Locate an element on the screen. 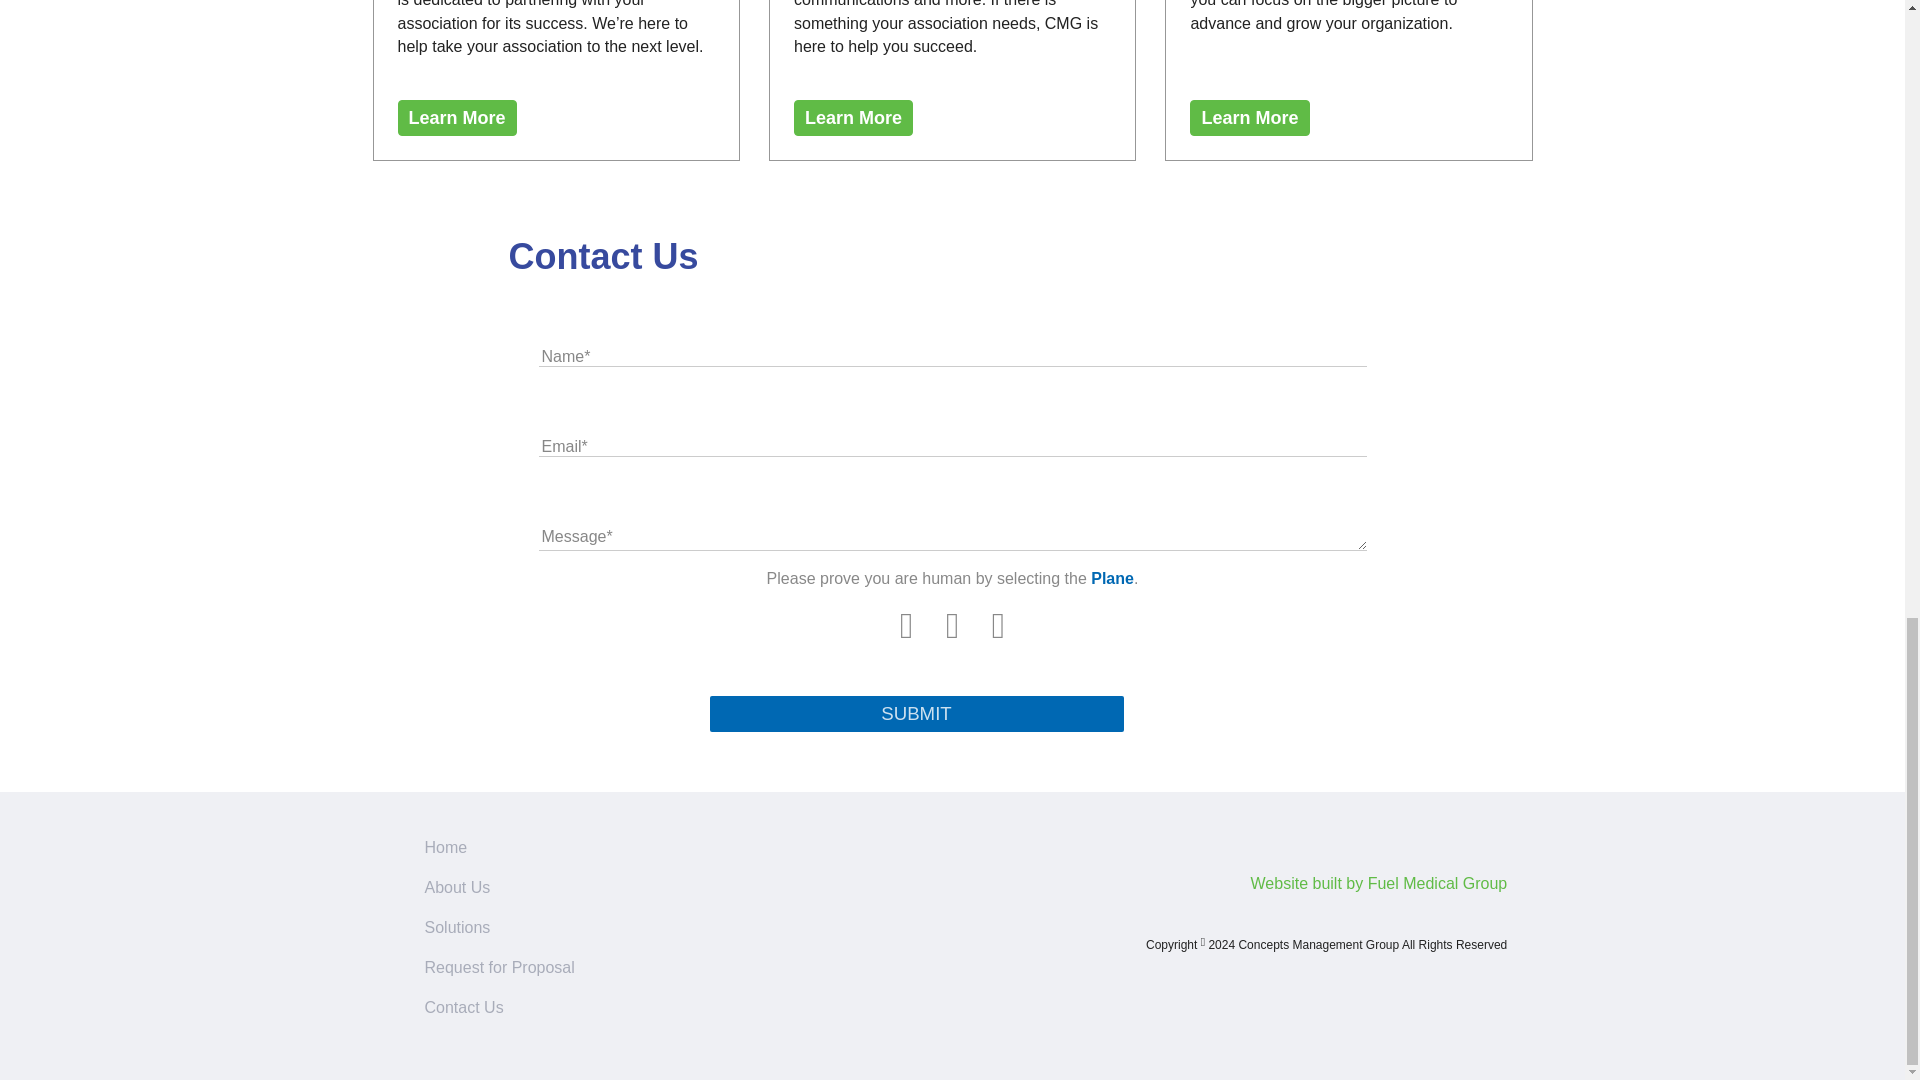 The image size is (1920, 1080). Solutions is located at coordinates (456, 928).